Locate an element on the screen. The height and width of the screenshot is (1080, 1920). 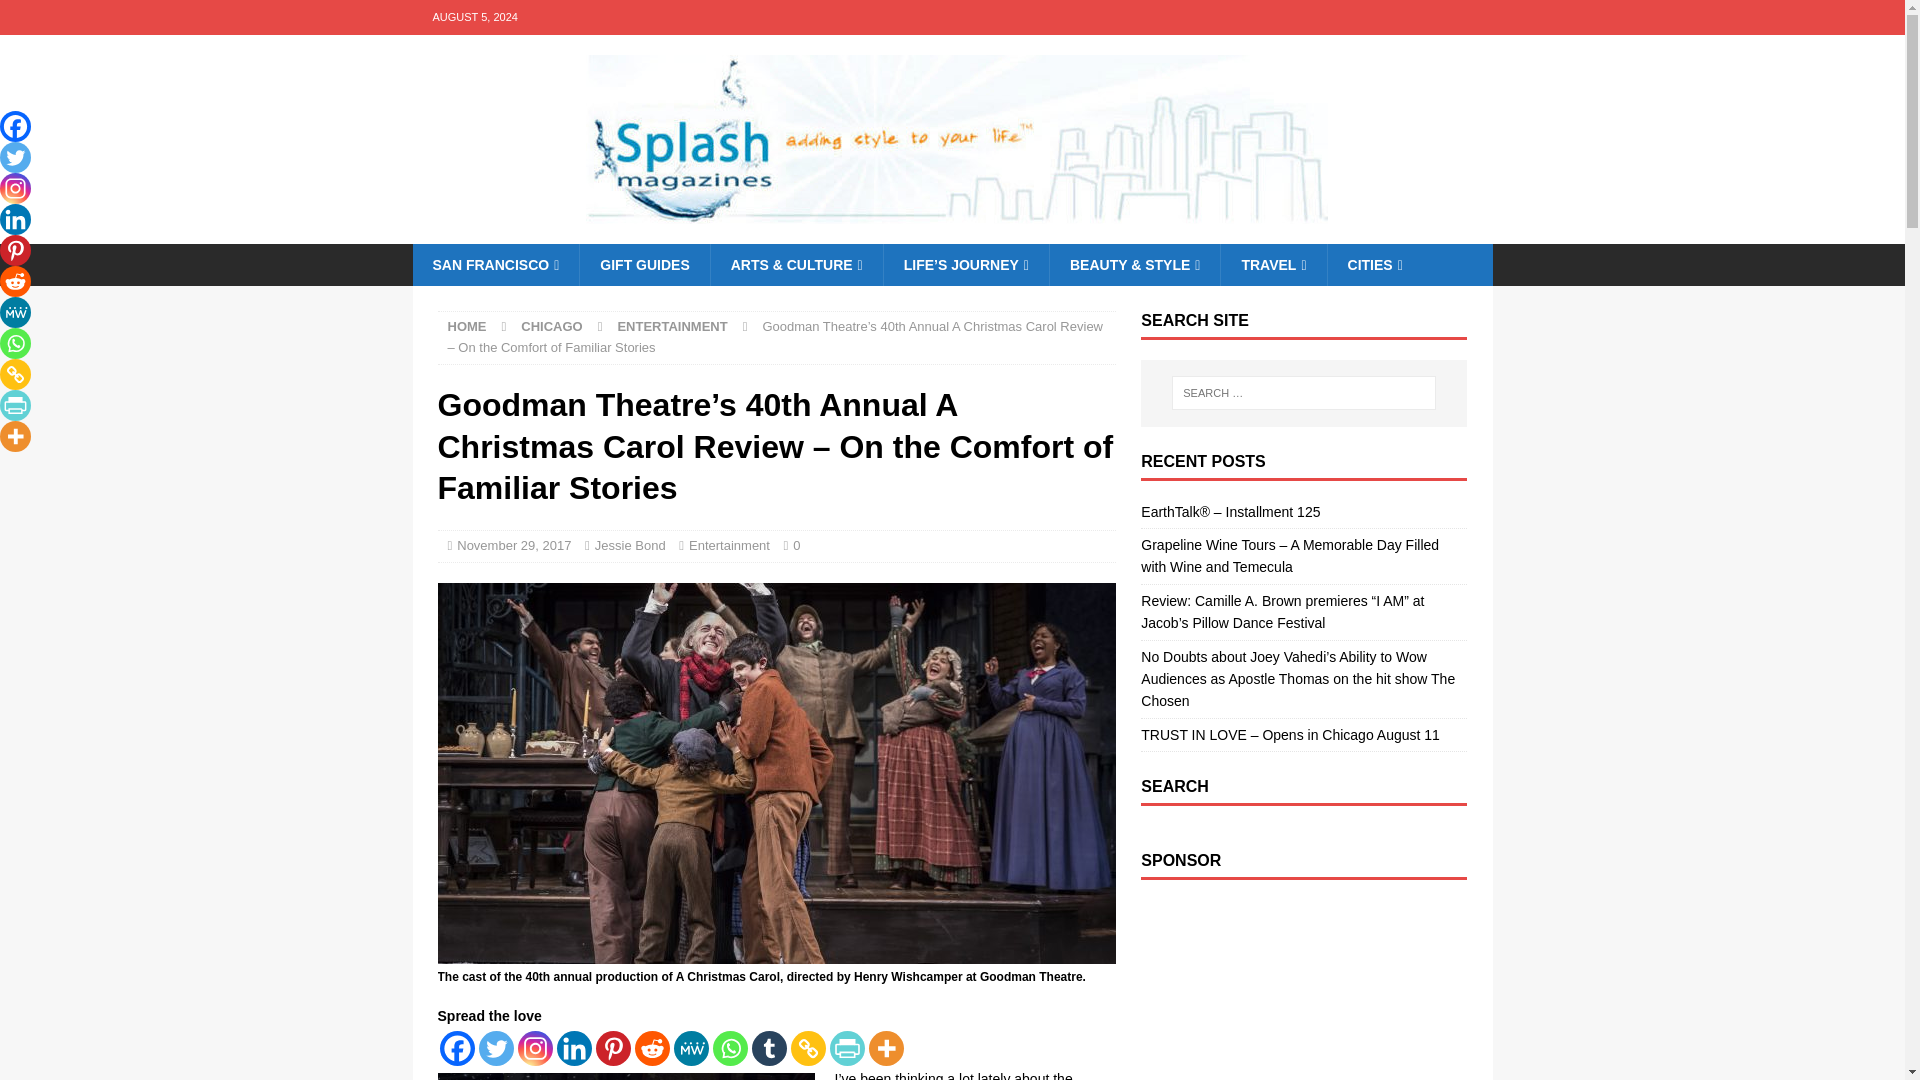
SAN FRANCISCO is located at coordinates (496, 265).